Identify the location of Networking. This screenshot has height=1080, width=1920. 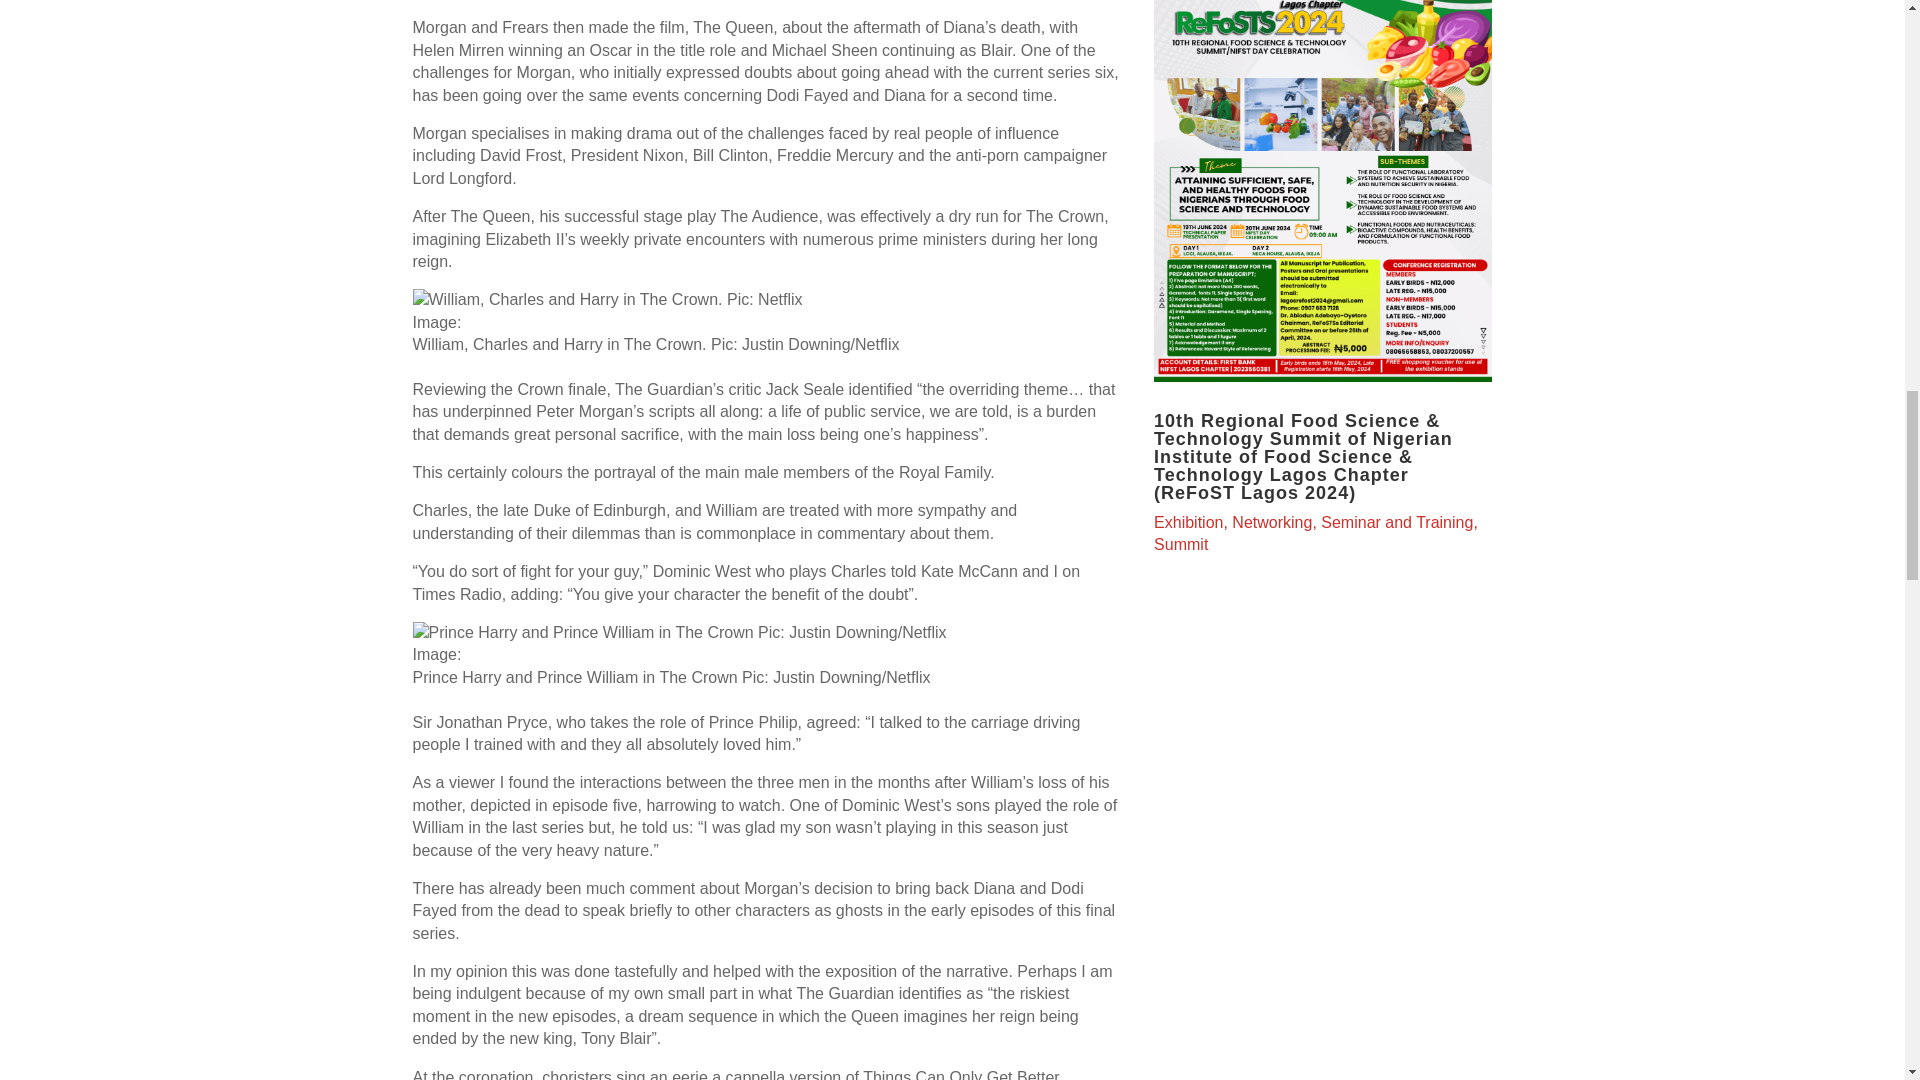
(1272, 522).